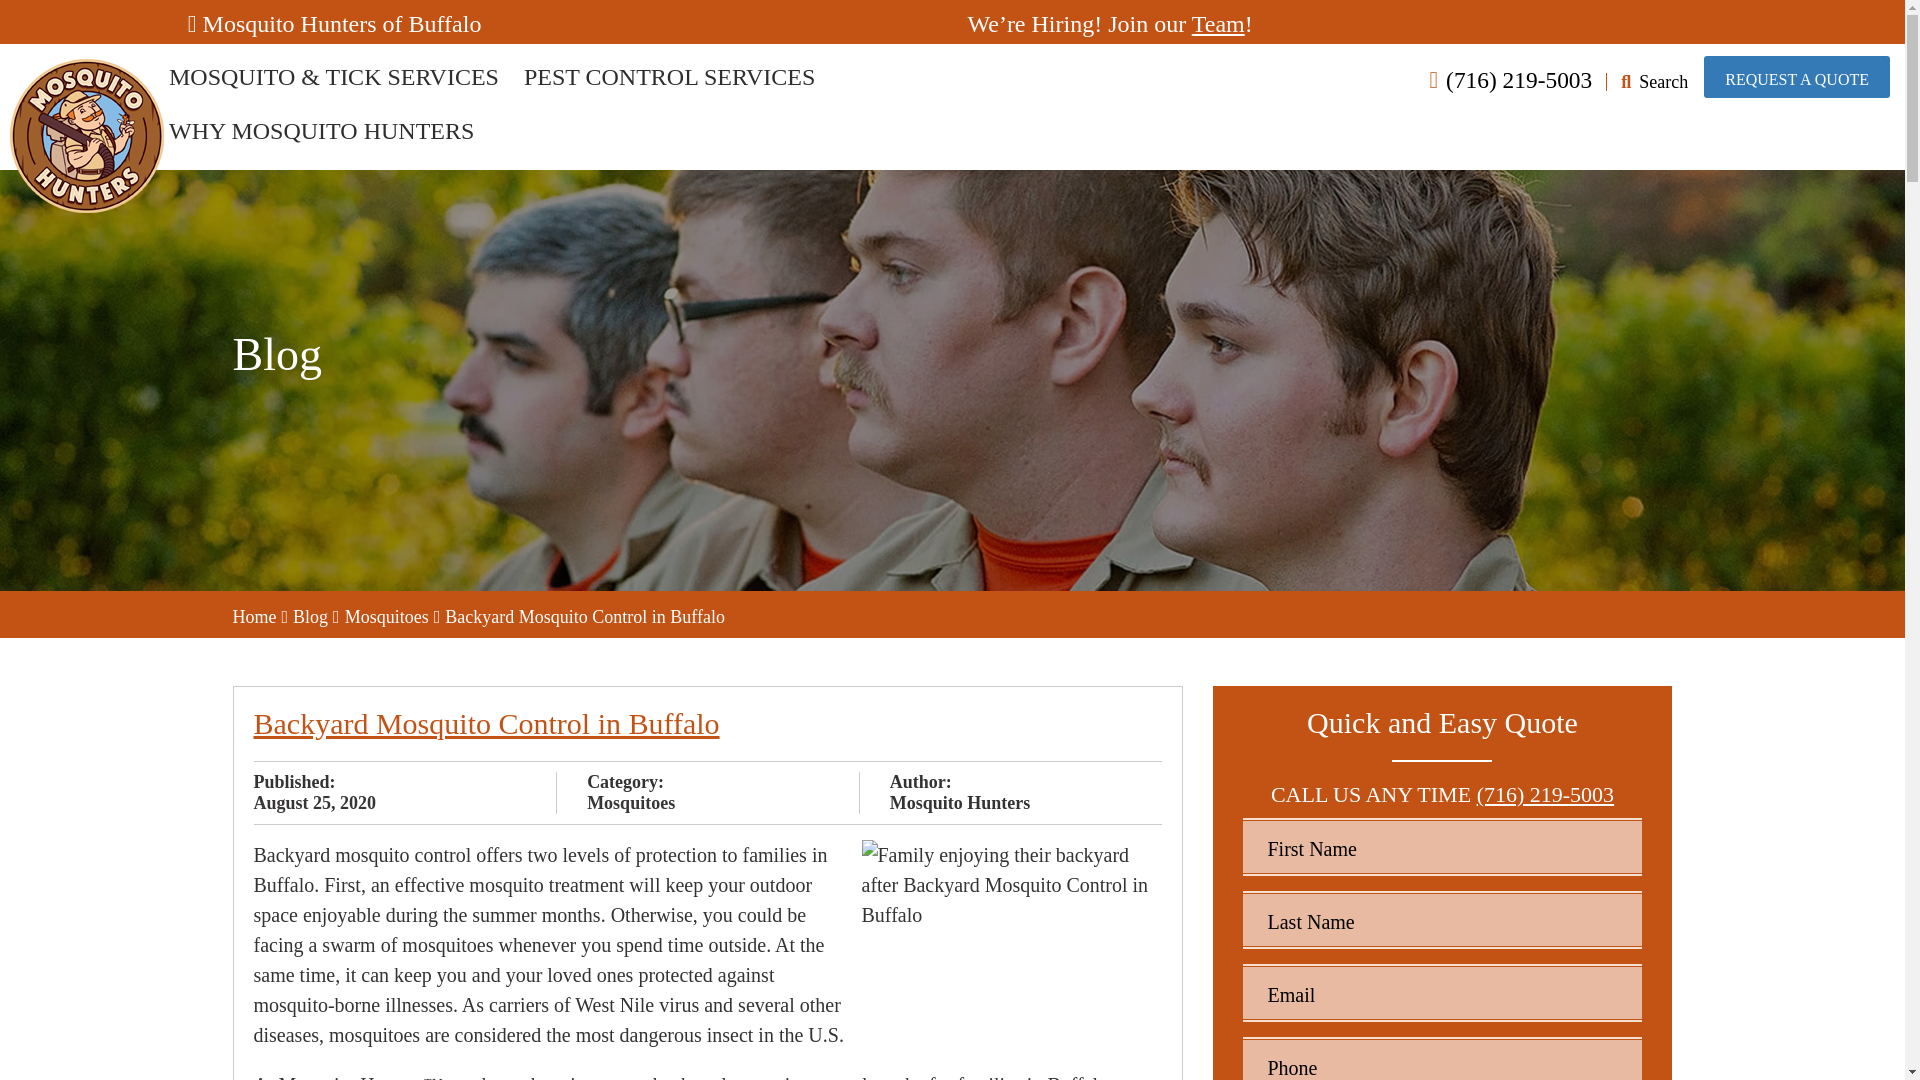 The width and height of the screenshot is (1920, 1080). I want to click on PEST CONTROL SERVICES, so click(669, 76).